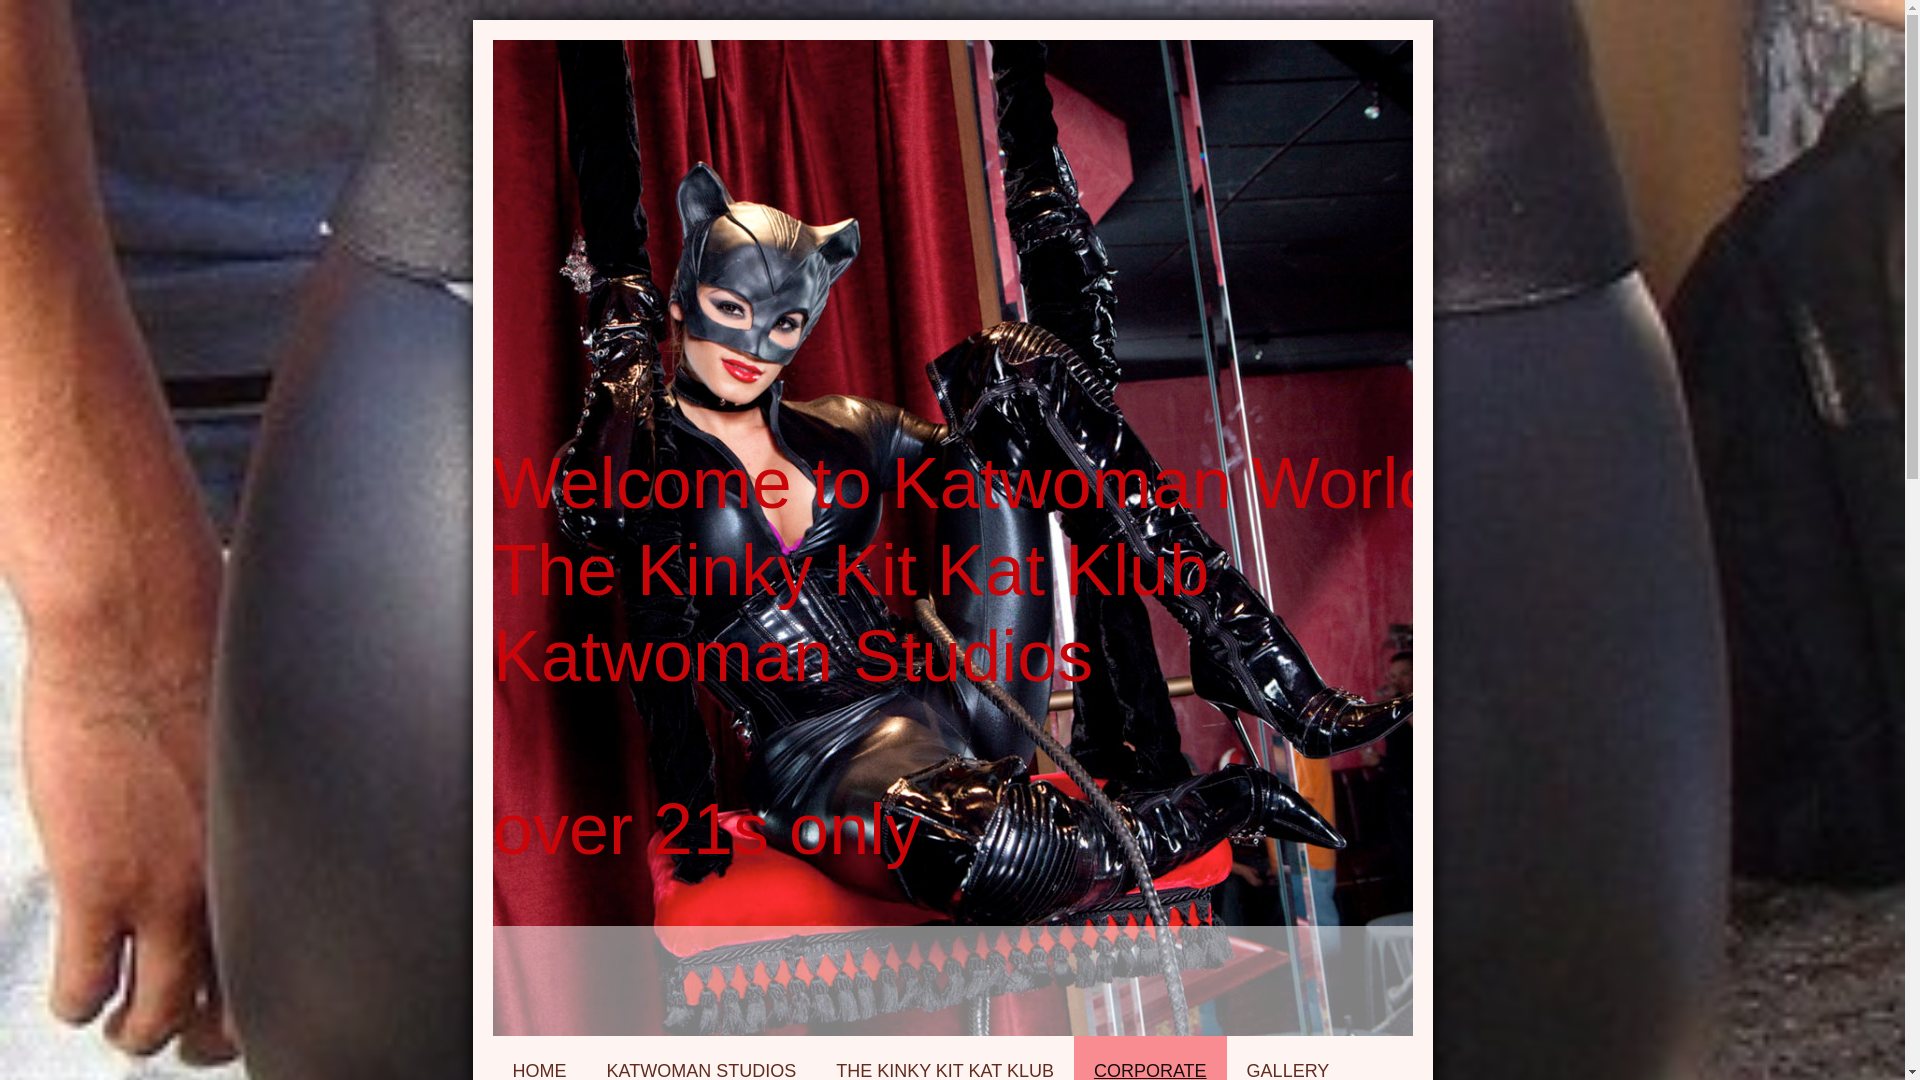 This screenshot has width=1920, height=1080. Describe the element at coordinates (700, 1058) in the screenshot. I see `KATWOMAN STUDIOS` at that location.